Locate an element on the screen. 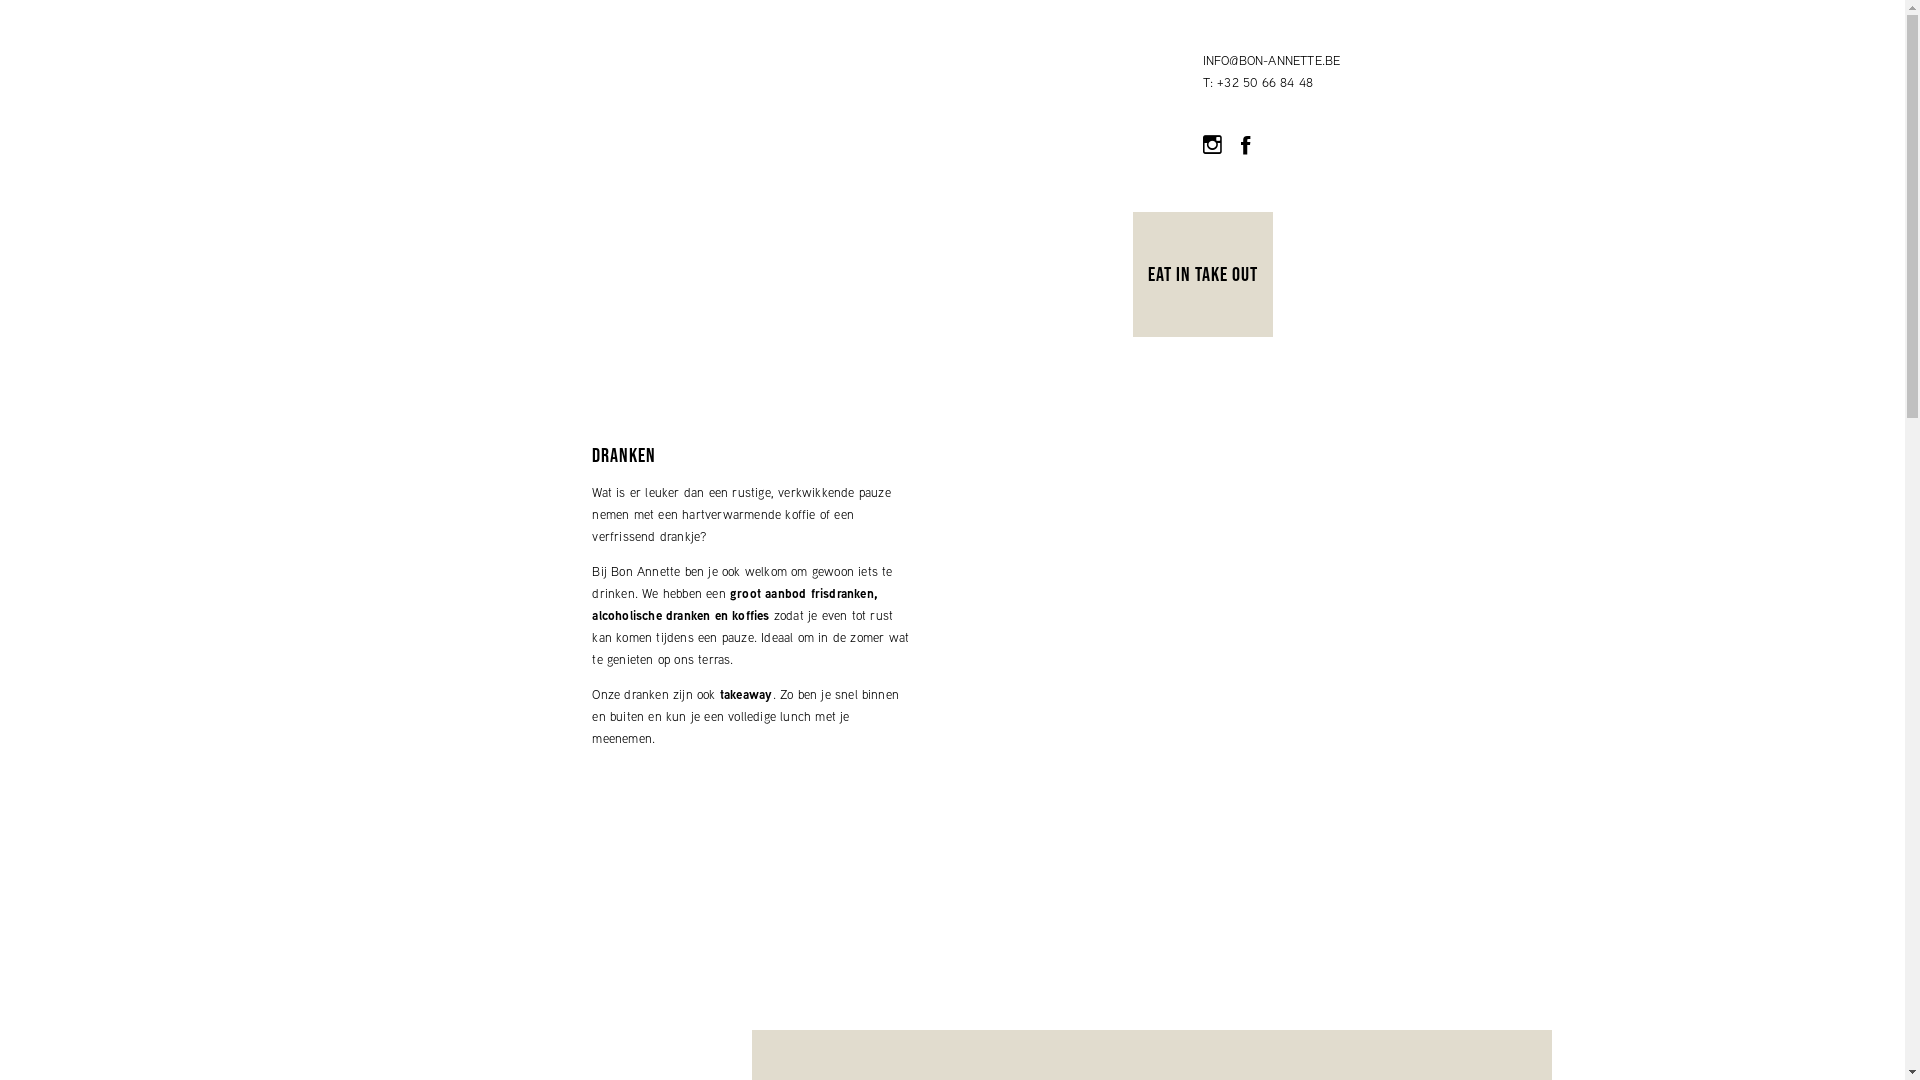 The width and height of the screenshot is (1920, 1080). INFO@BON-ANNETTE.BE is located at coordinates (1272, 60).